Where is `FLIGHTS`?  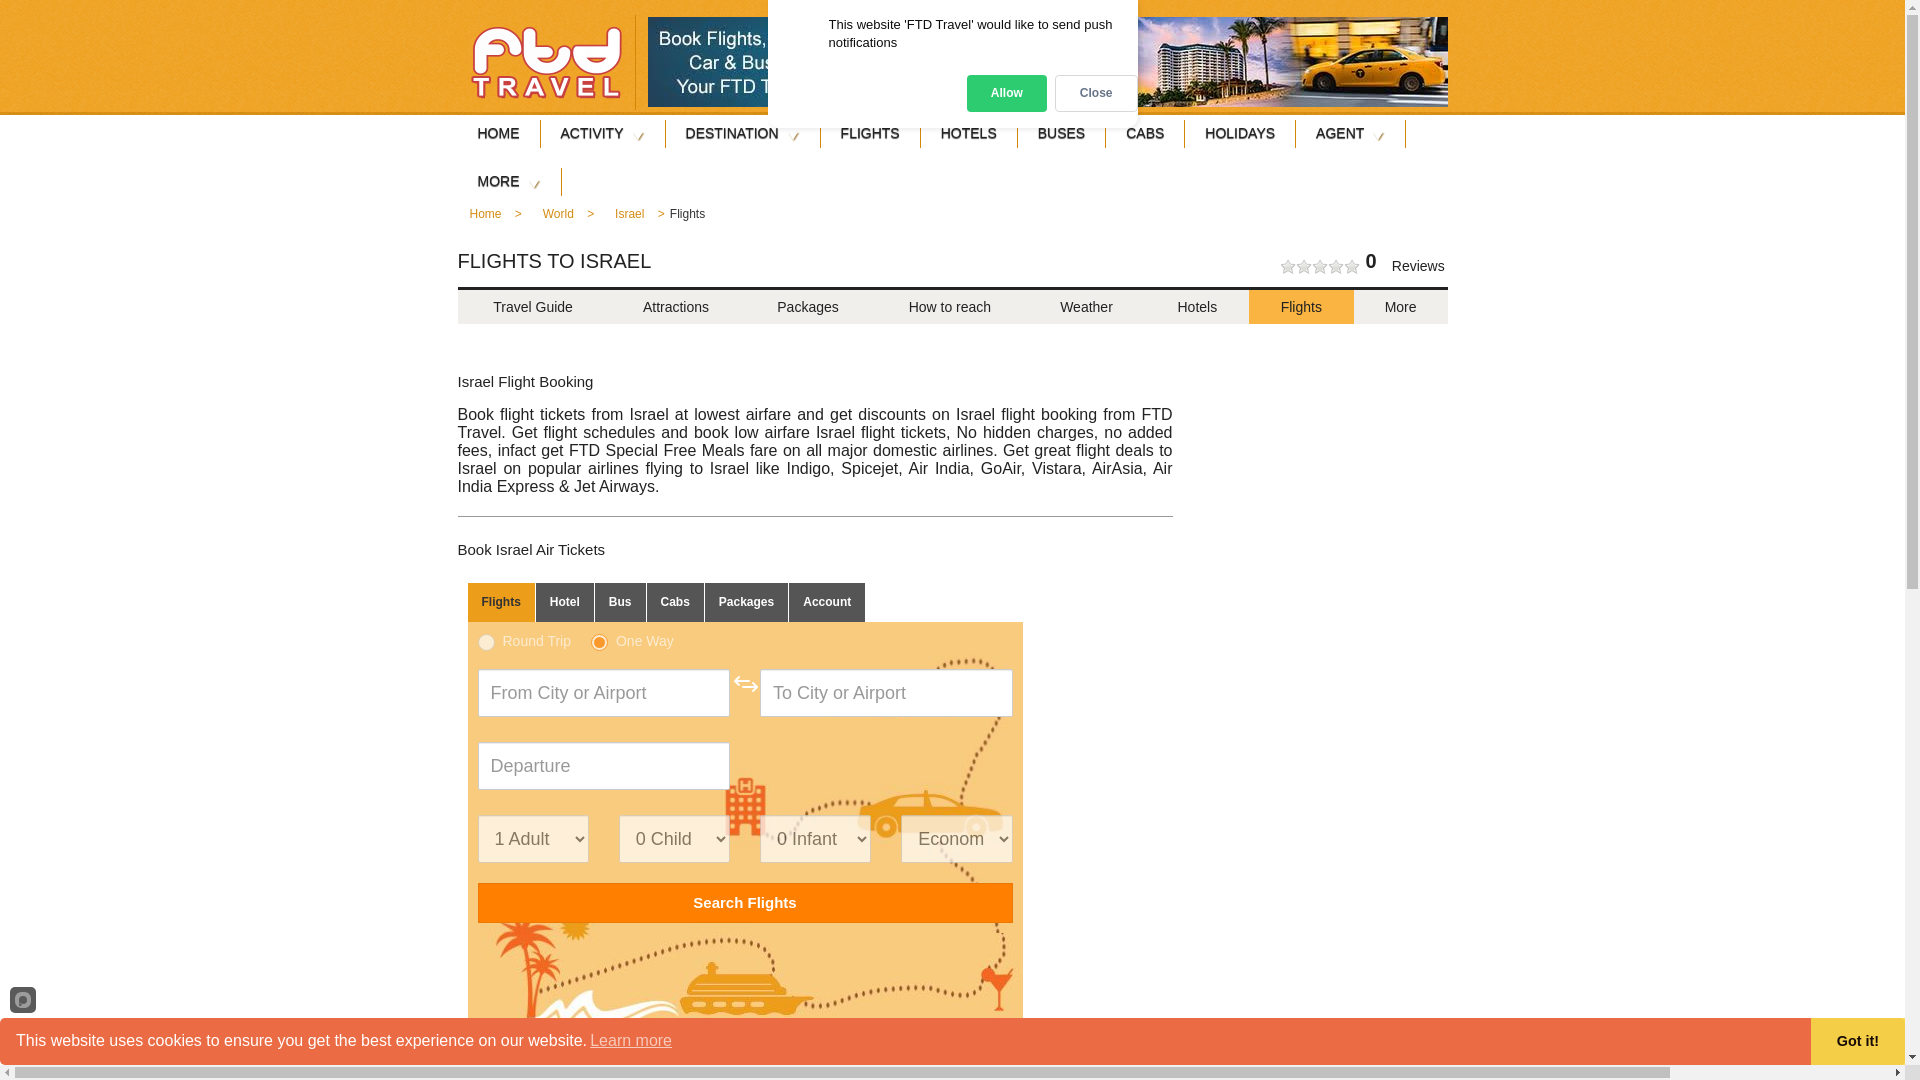
FLIGHTS is located at coordinates (870, 134).